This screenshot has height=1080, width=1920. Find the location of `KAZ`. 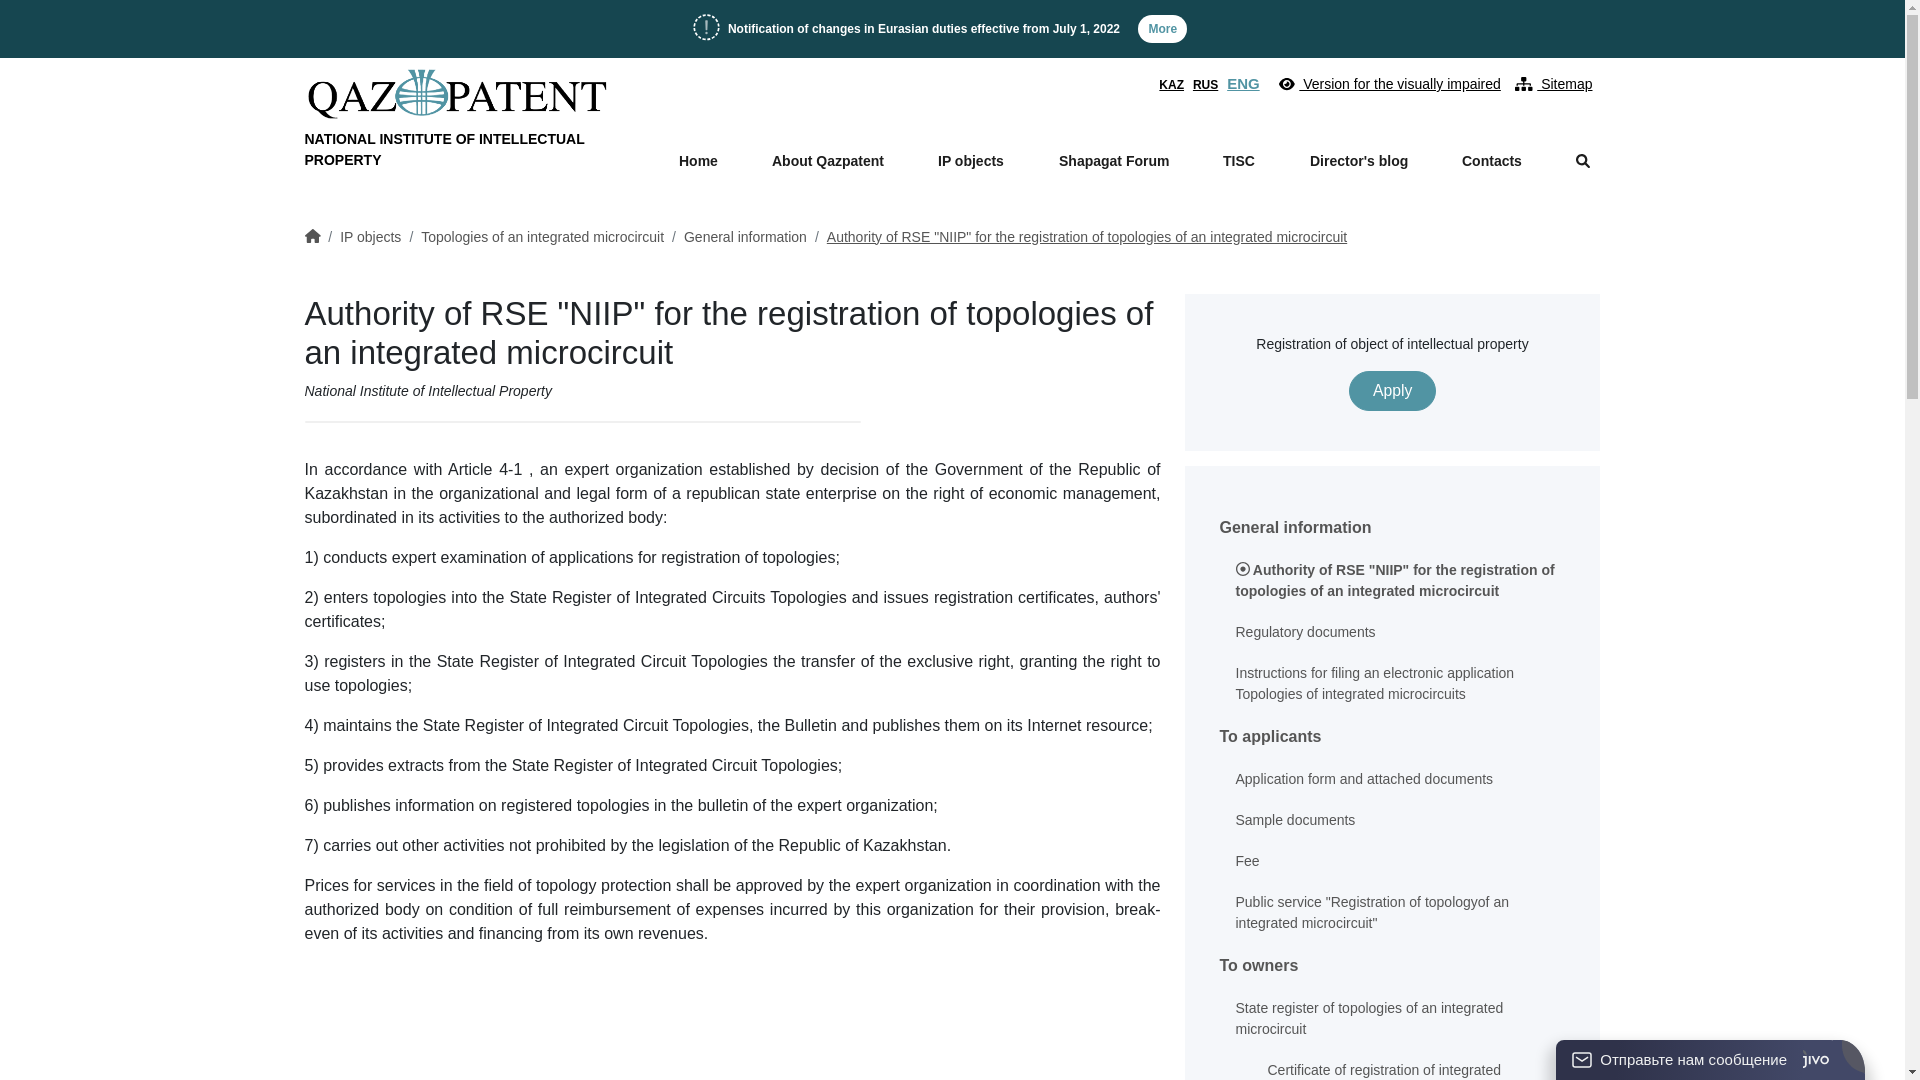

KAZ is located at coordinates (1174, 85).